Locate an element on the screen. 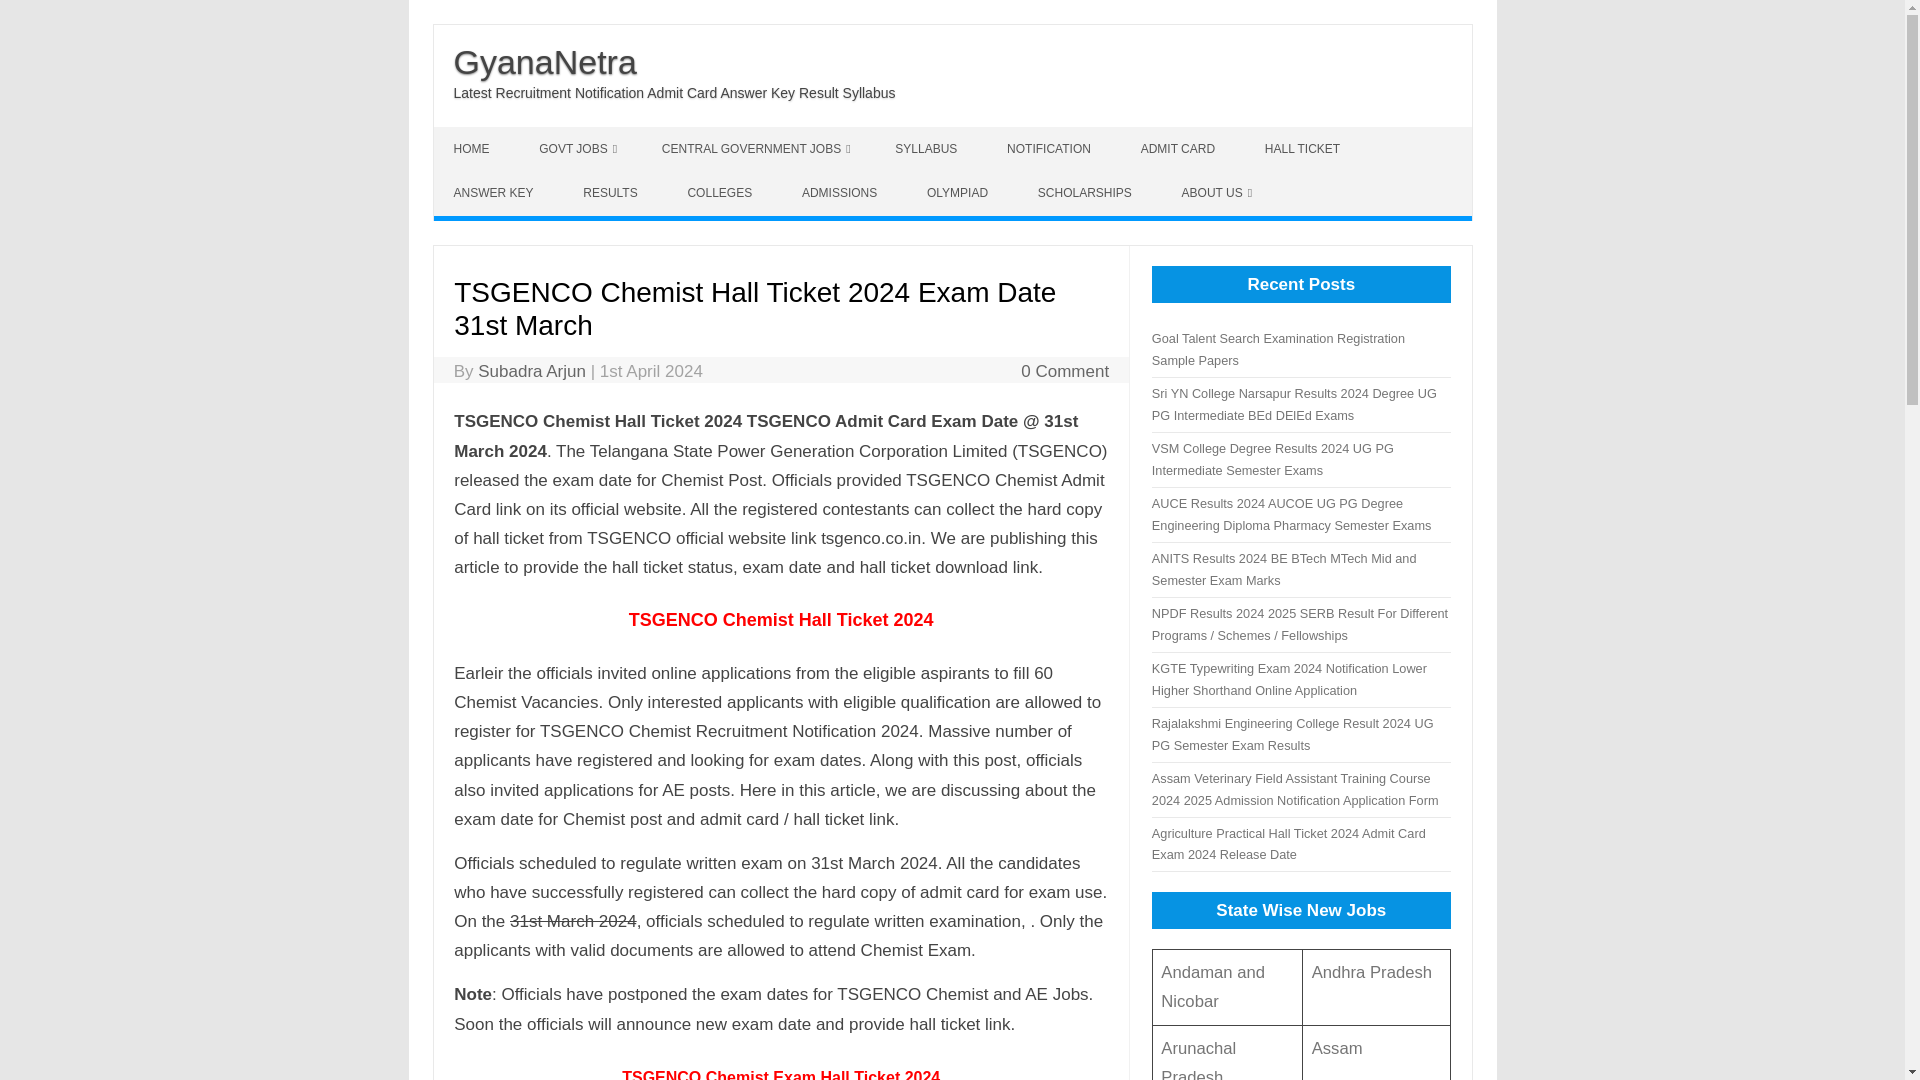 The image size is (1920, 1080). COLLEGES is located at coordinates (722, 192).